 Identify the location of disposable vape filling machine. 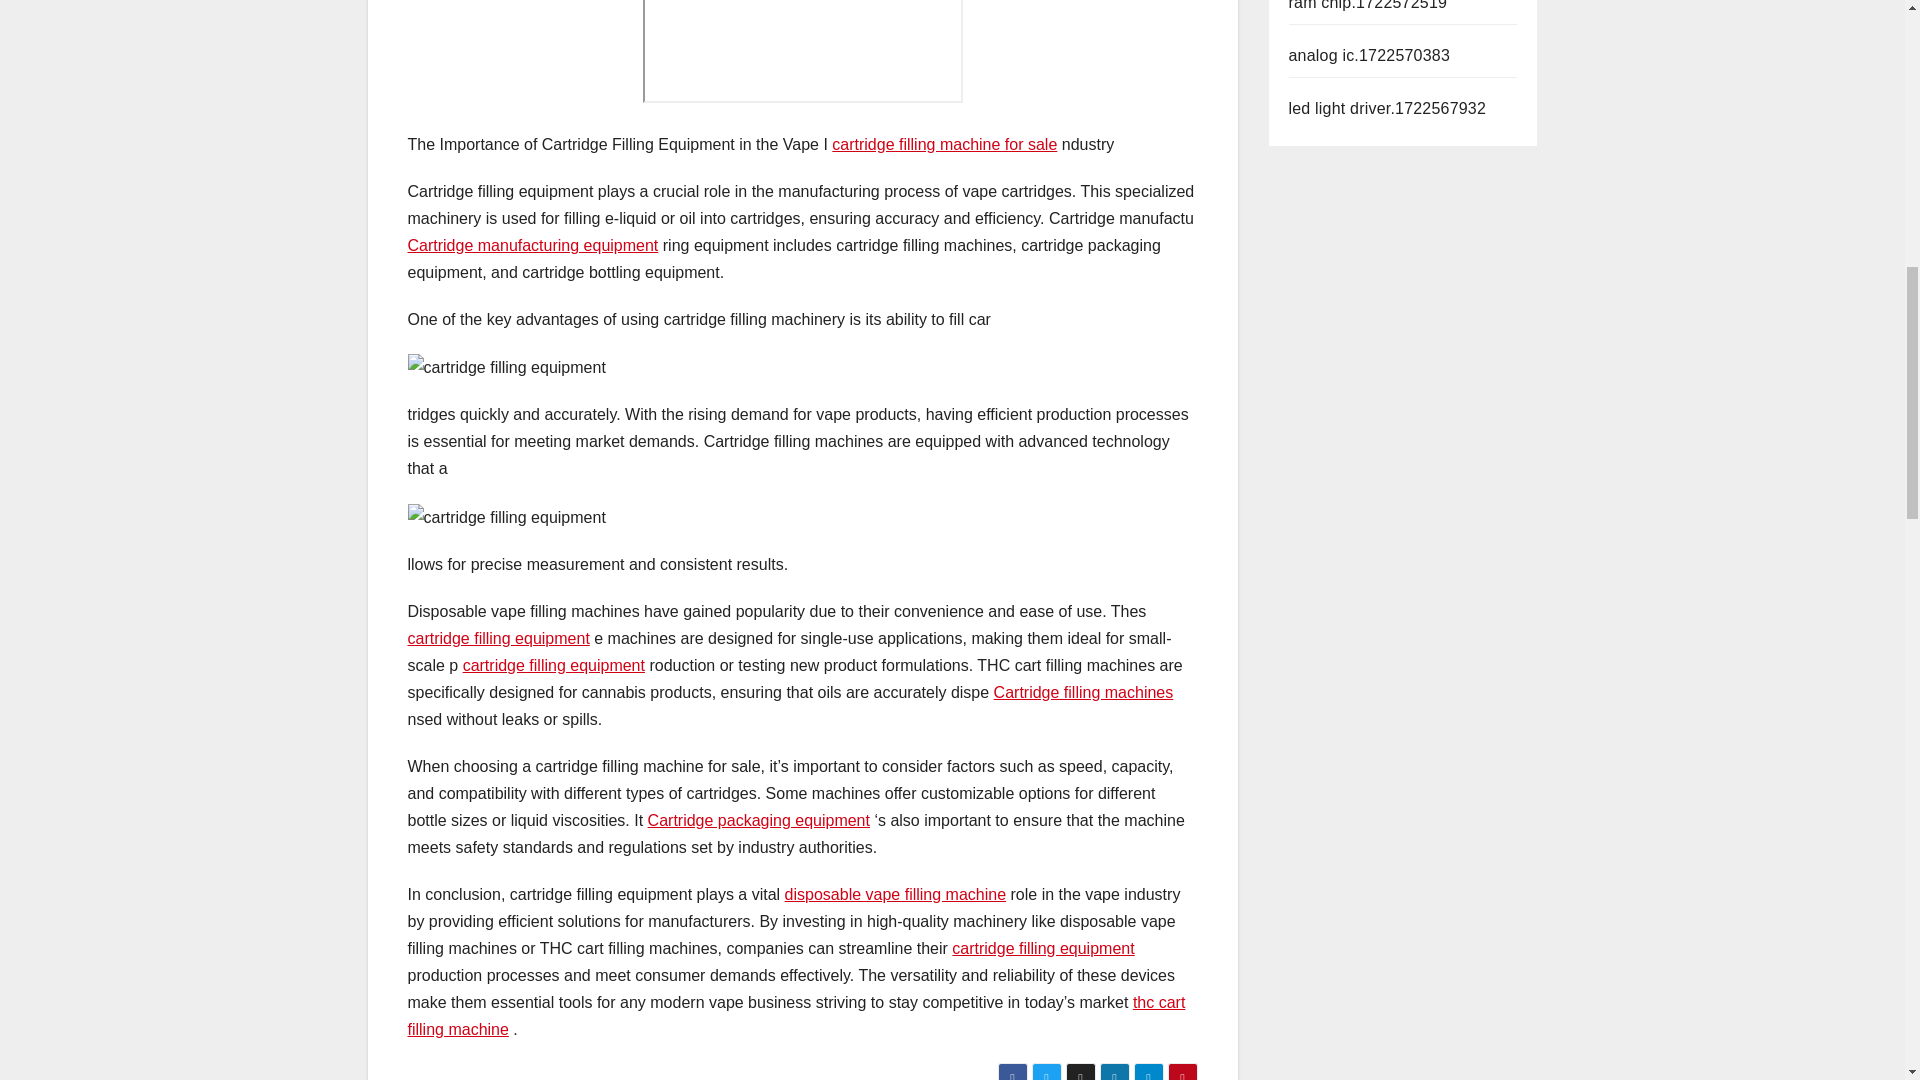
(896, 894).